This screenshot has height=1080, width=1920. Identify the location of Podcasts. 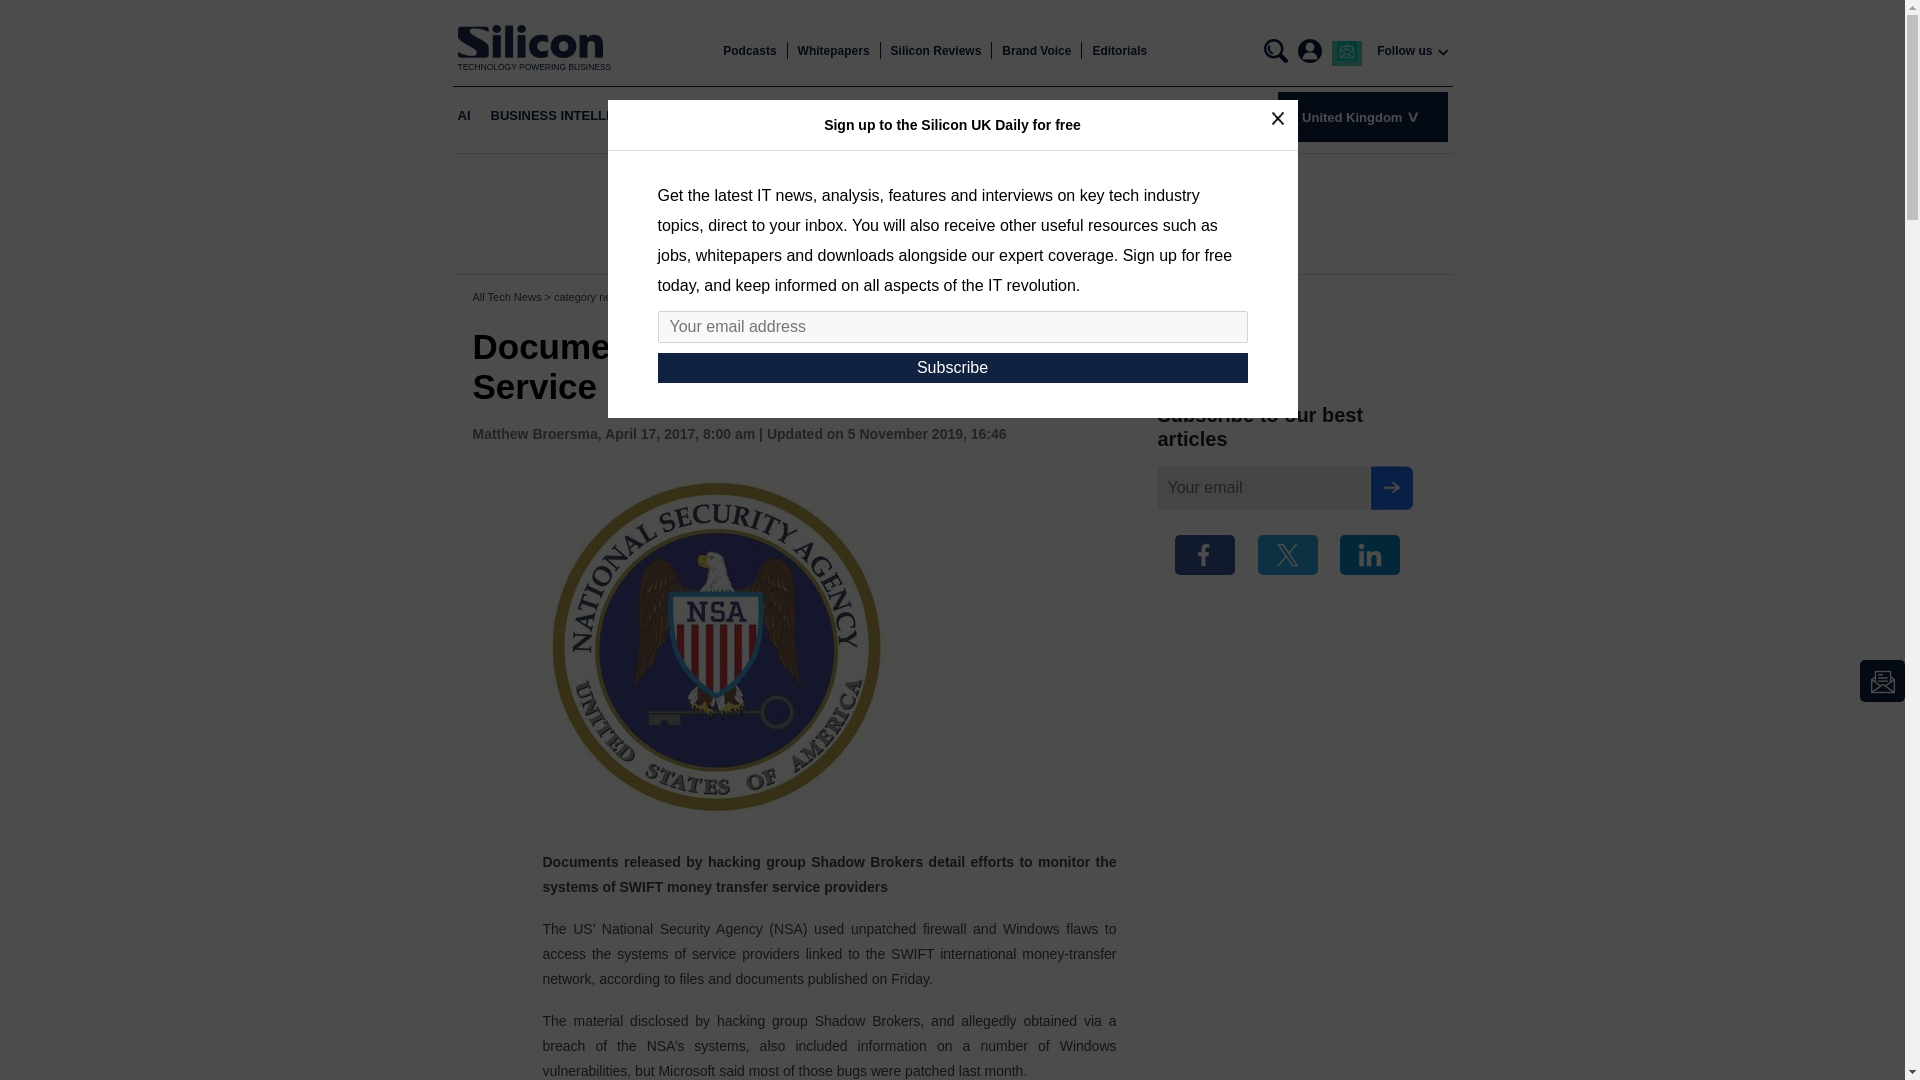
(749, 51).